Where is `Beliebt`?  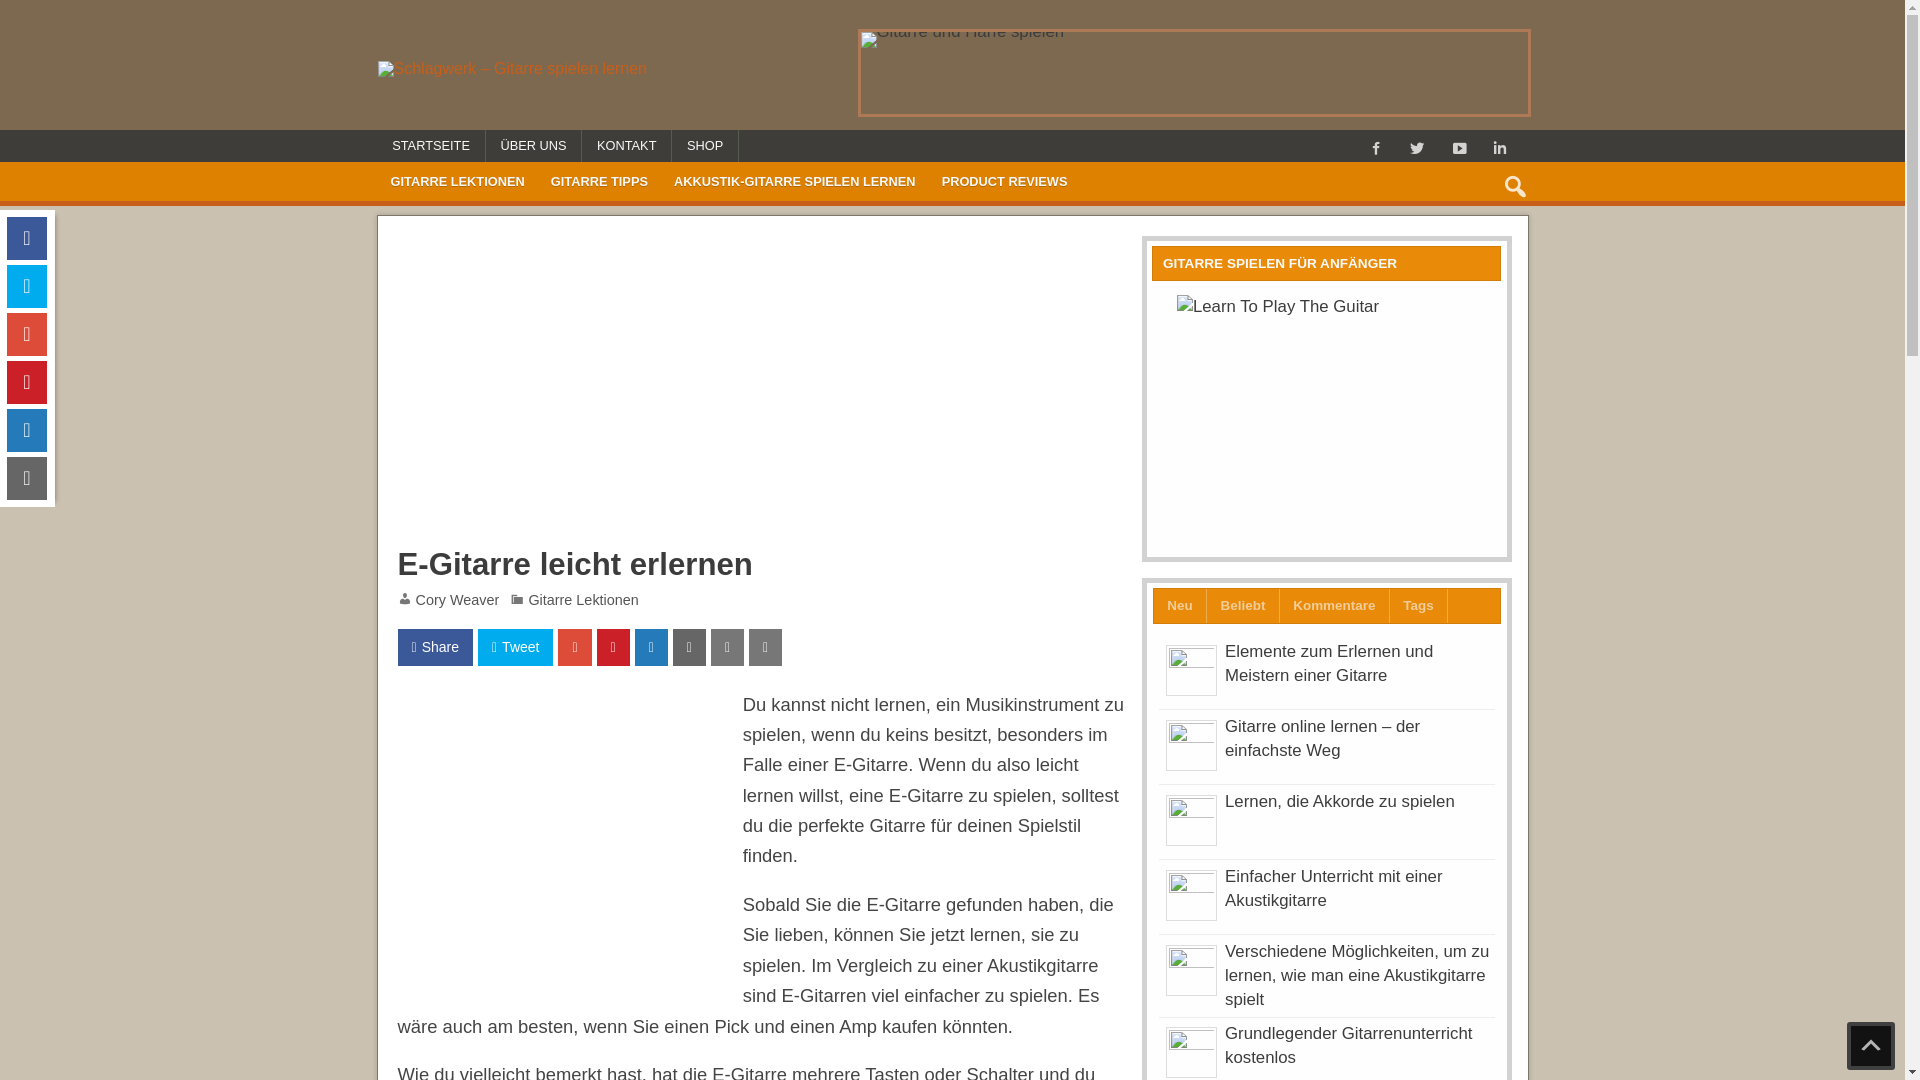
Beliebt is located at coordinates (1244, 606).